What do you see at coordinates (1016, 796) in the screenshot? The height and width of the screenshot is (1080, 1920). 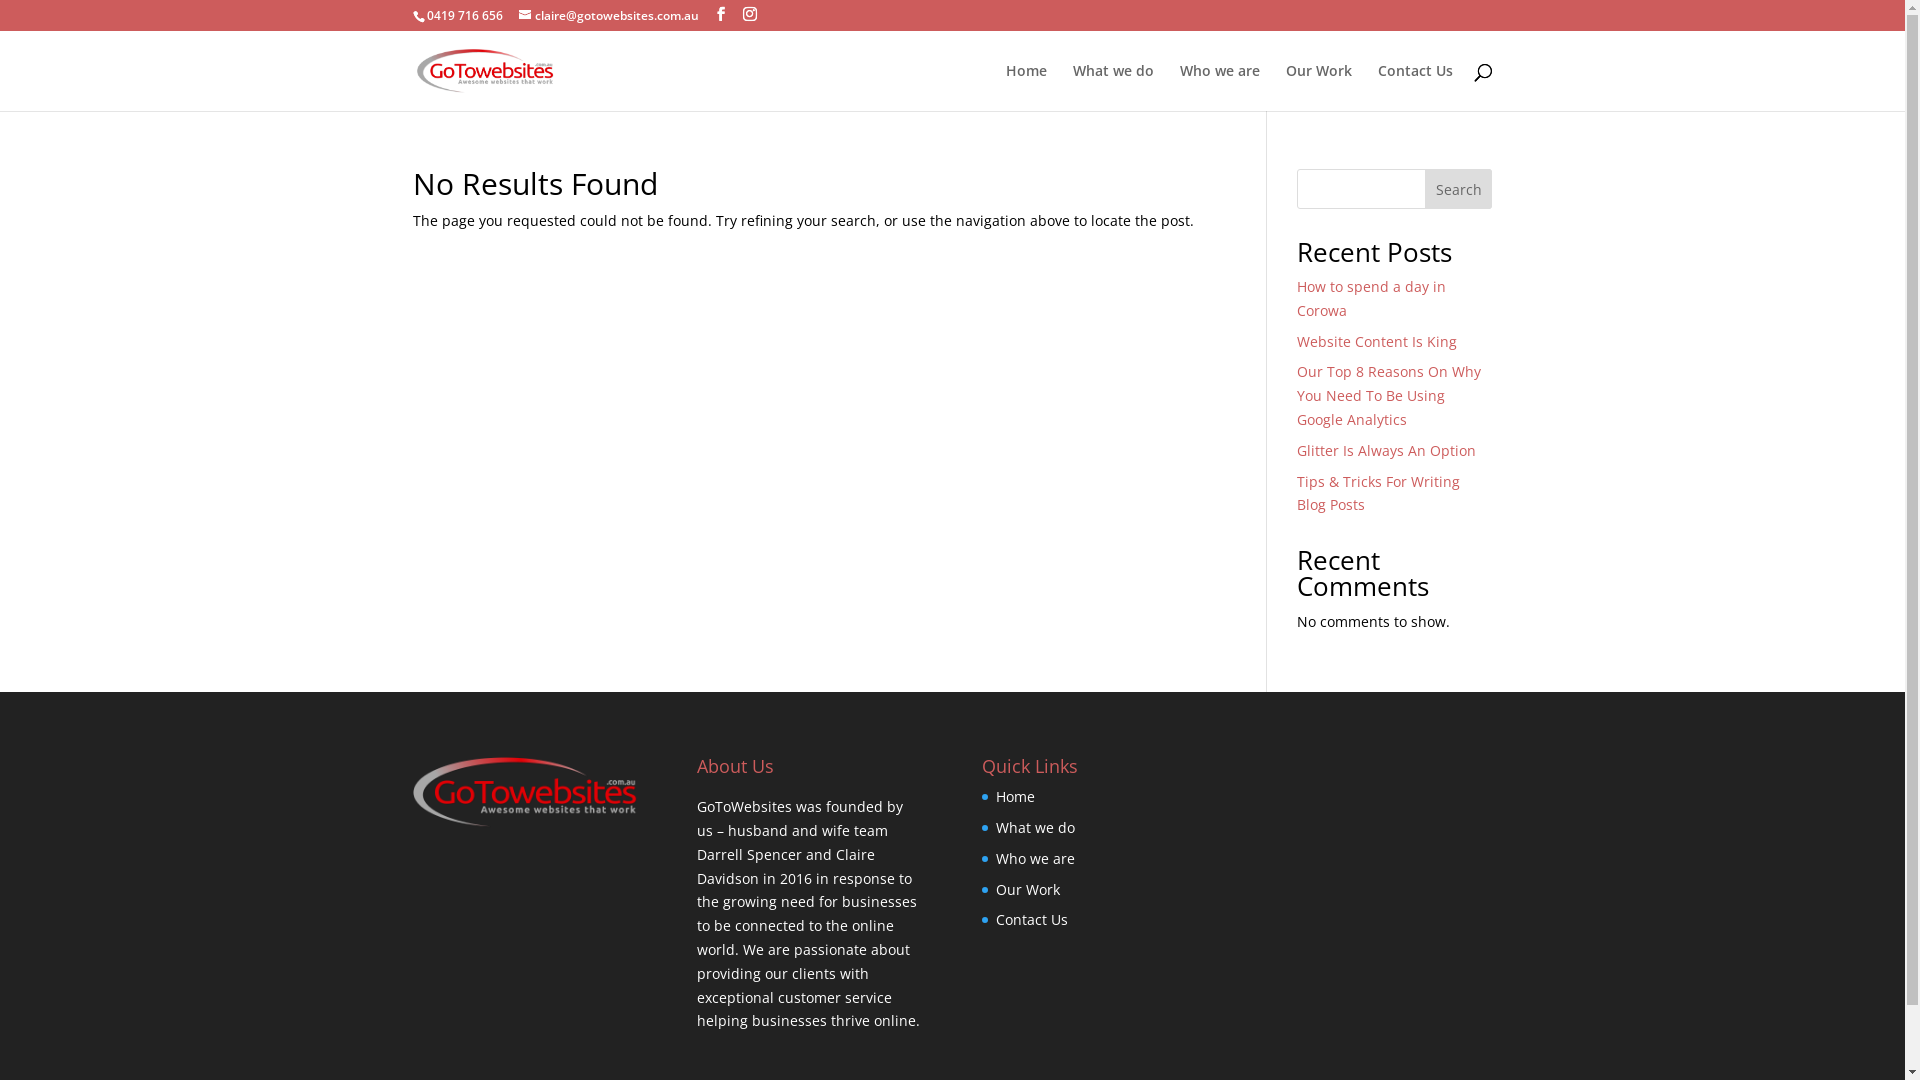 I see `Home` at bounding box center [1016, 796].